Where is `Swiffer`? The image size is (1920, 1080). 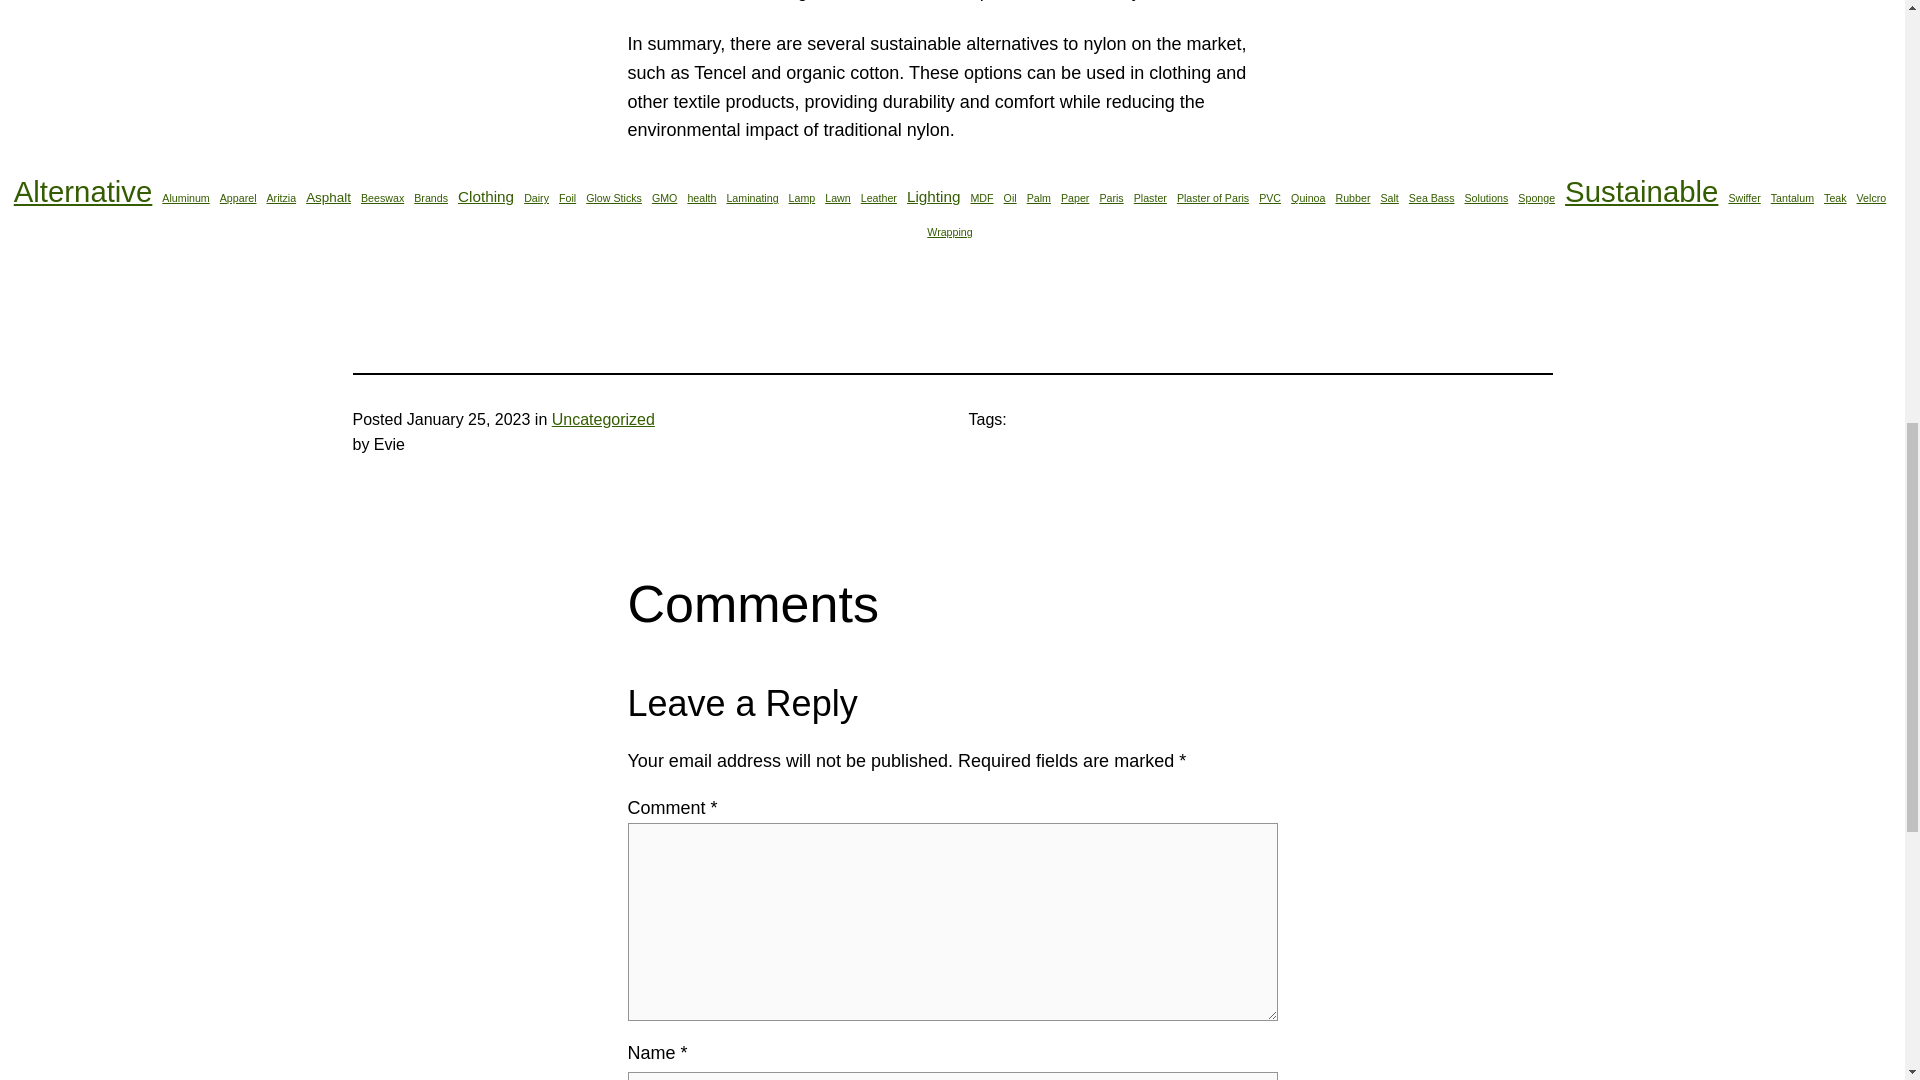 Swiffer is located at coordinates (1744, 198).